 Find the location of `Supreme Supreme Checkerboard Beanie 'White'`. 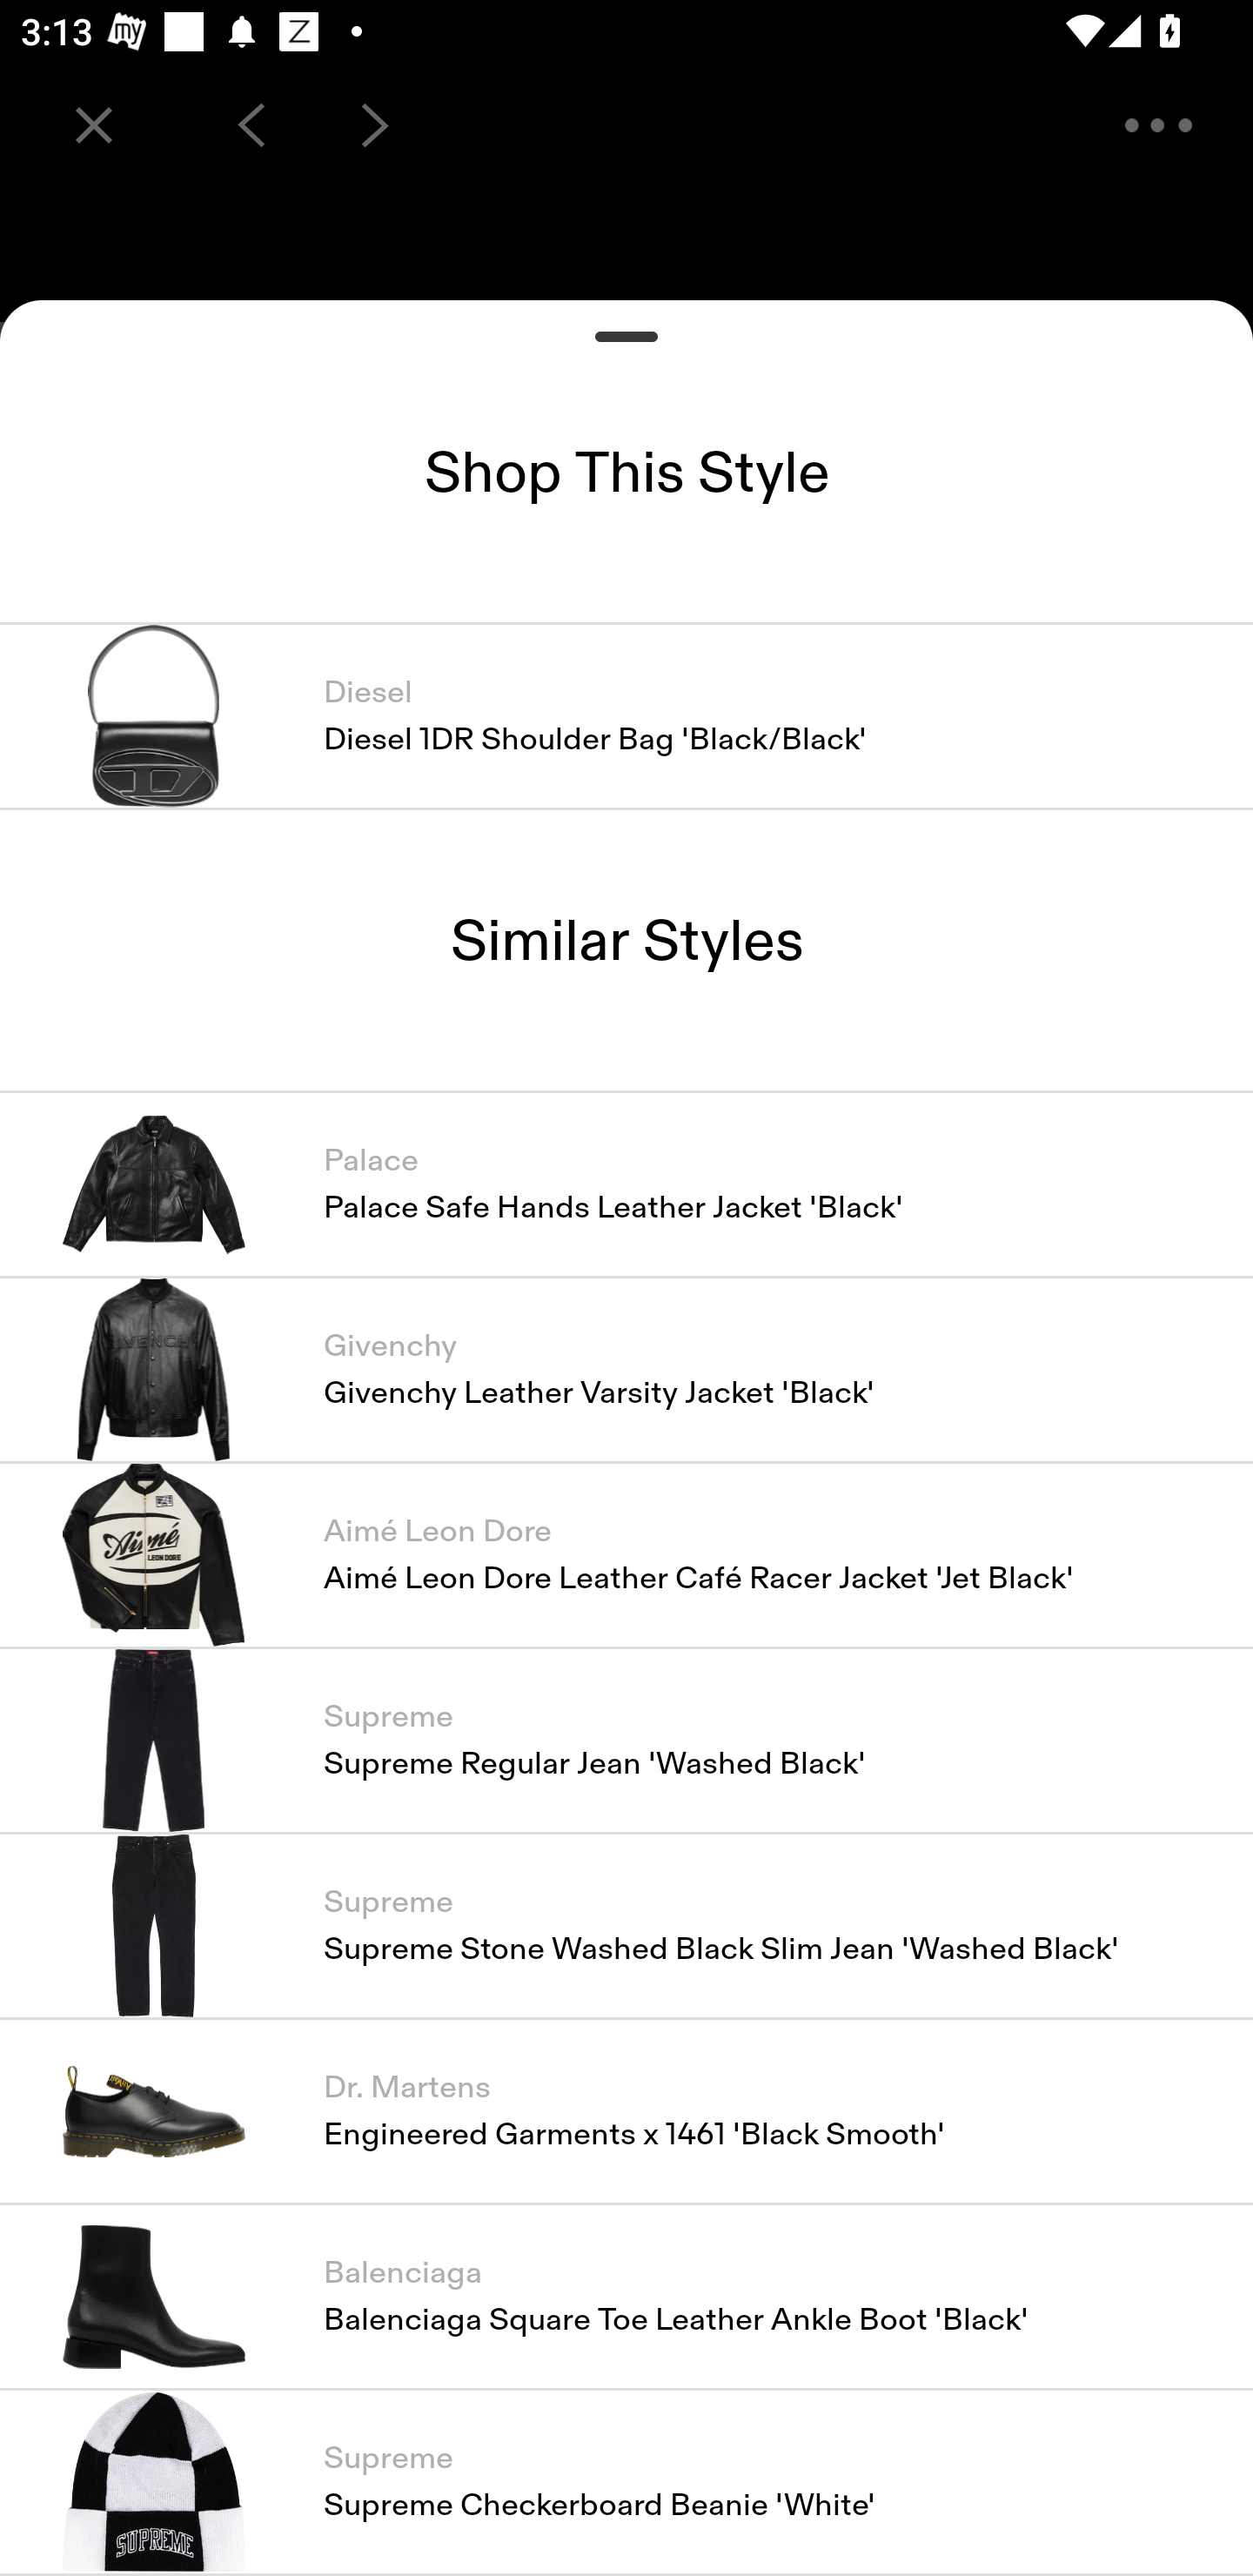

Supreme Supreme Checkerboard Beanie 'White' is located at coordinates (626, 2482).